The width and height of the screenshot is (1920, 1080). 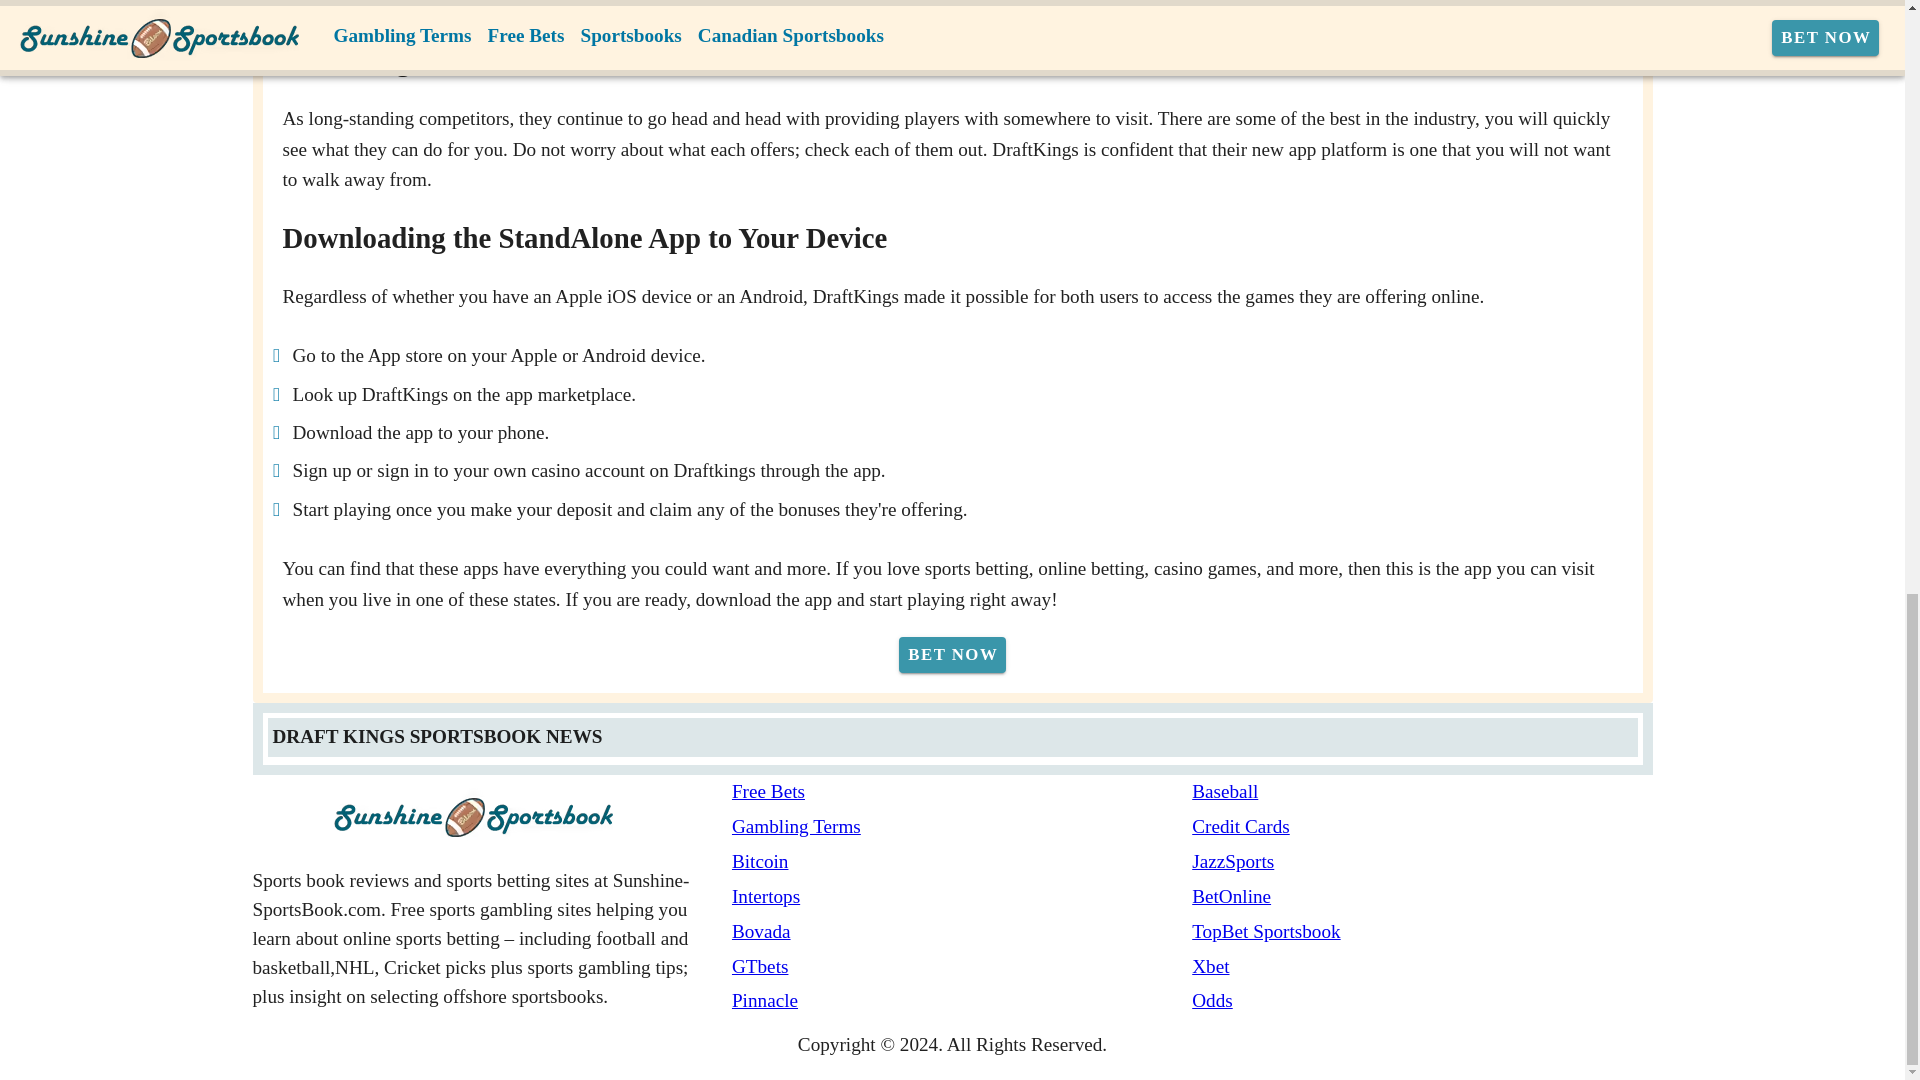 I want to click on TopBet Sportsbook, so click(x=1422, y=932).